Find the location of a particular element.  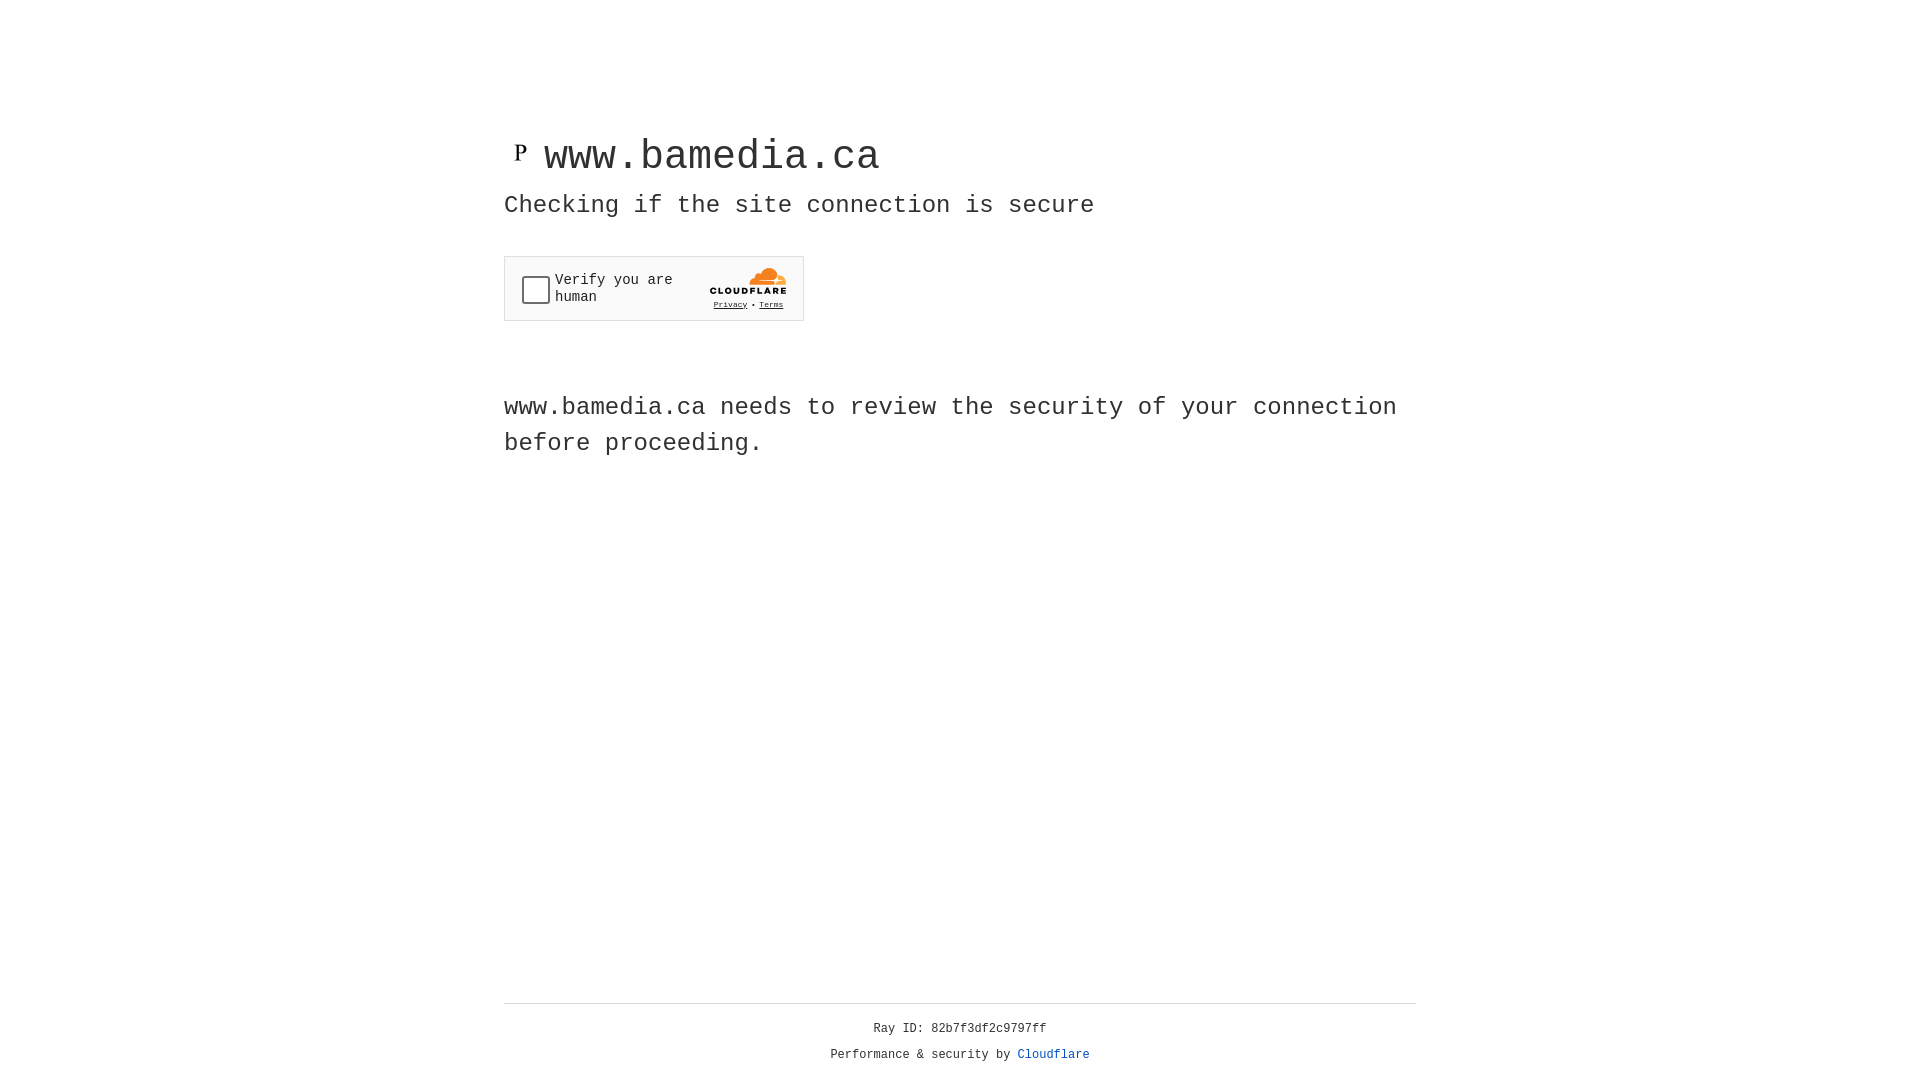

Cloudflare is located at coordinates (1054, 1055).